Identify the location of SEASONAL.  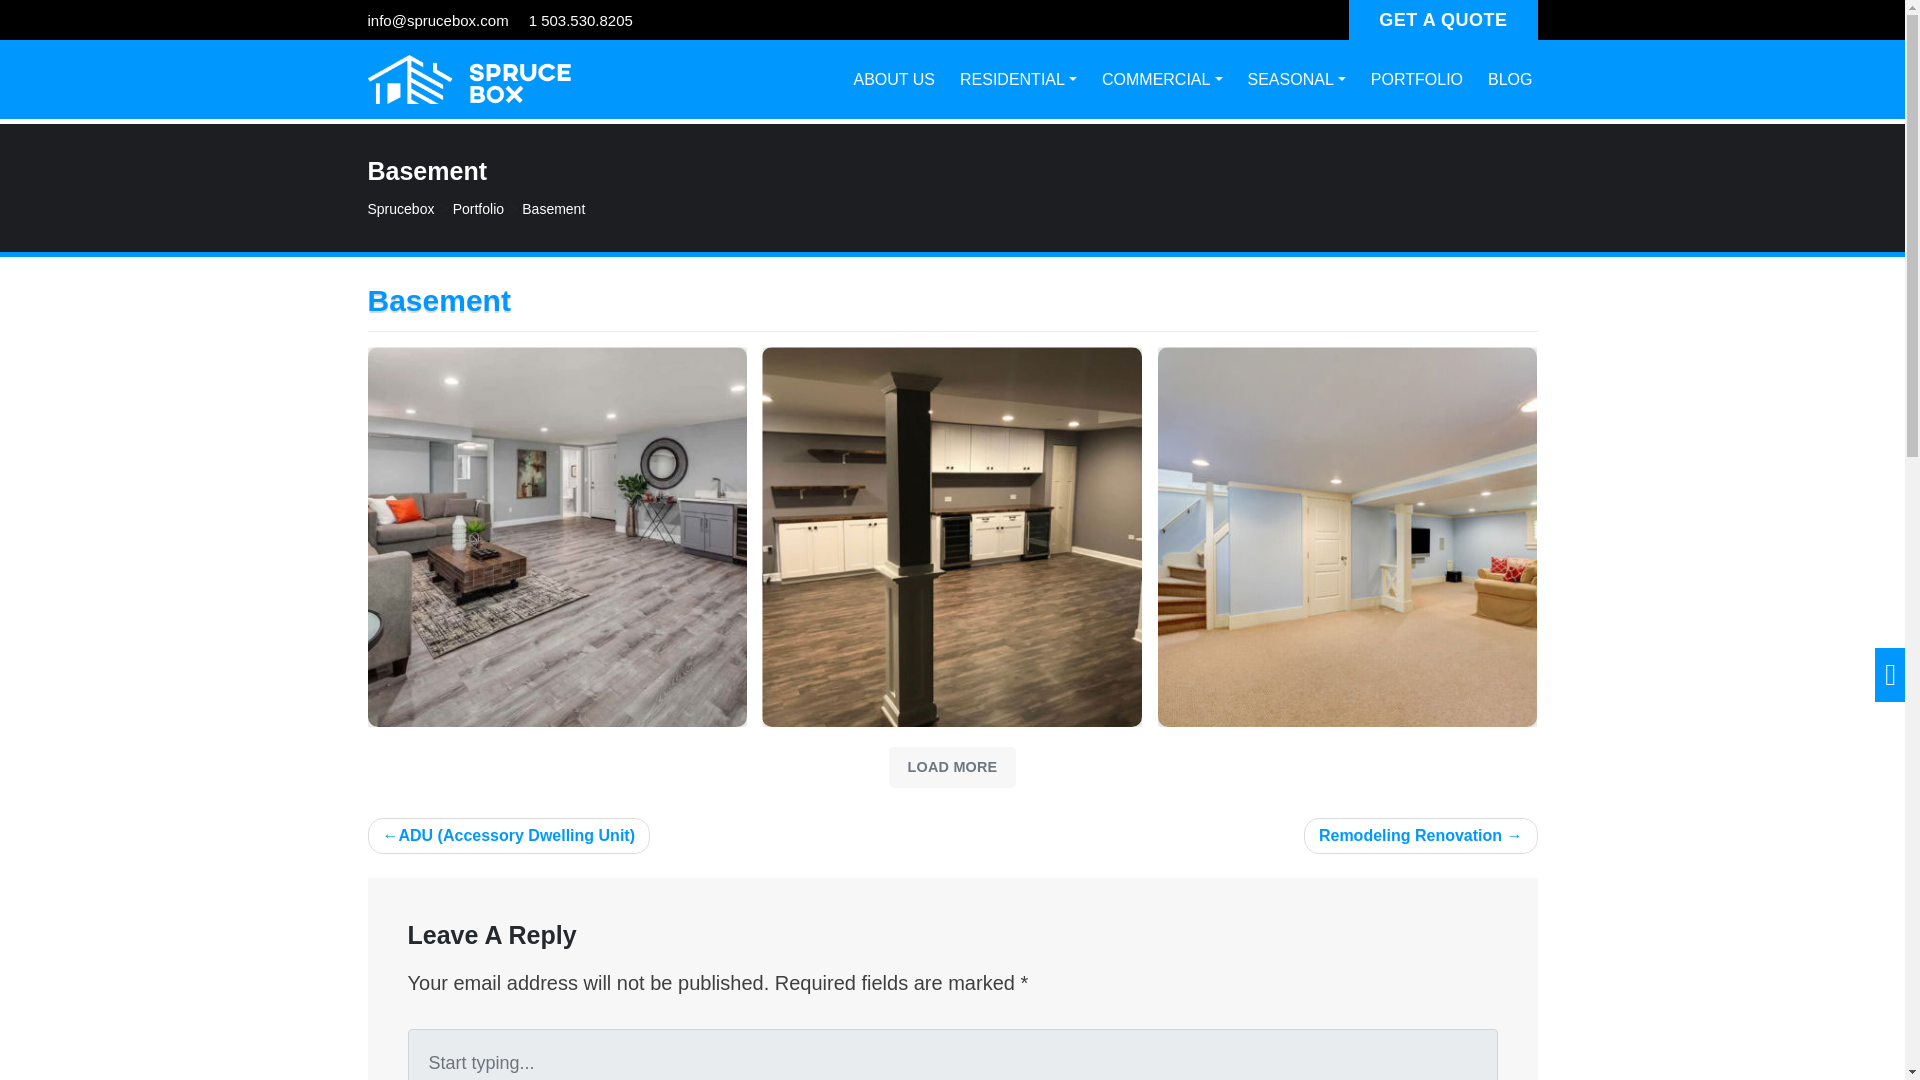
(1296, 80).